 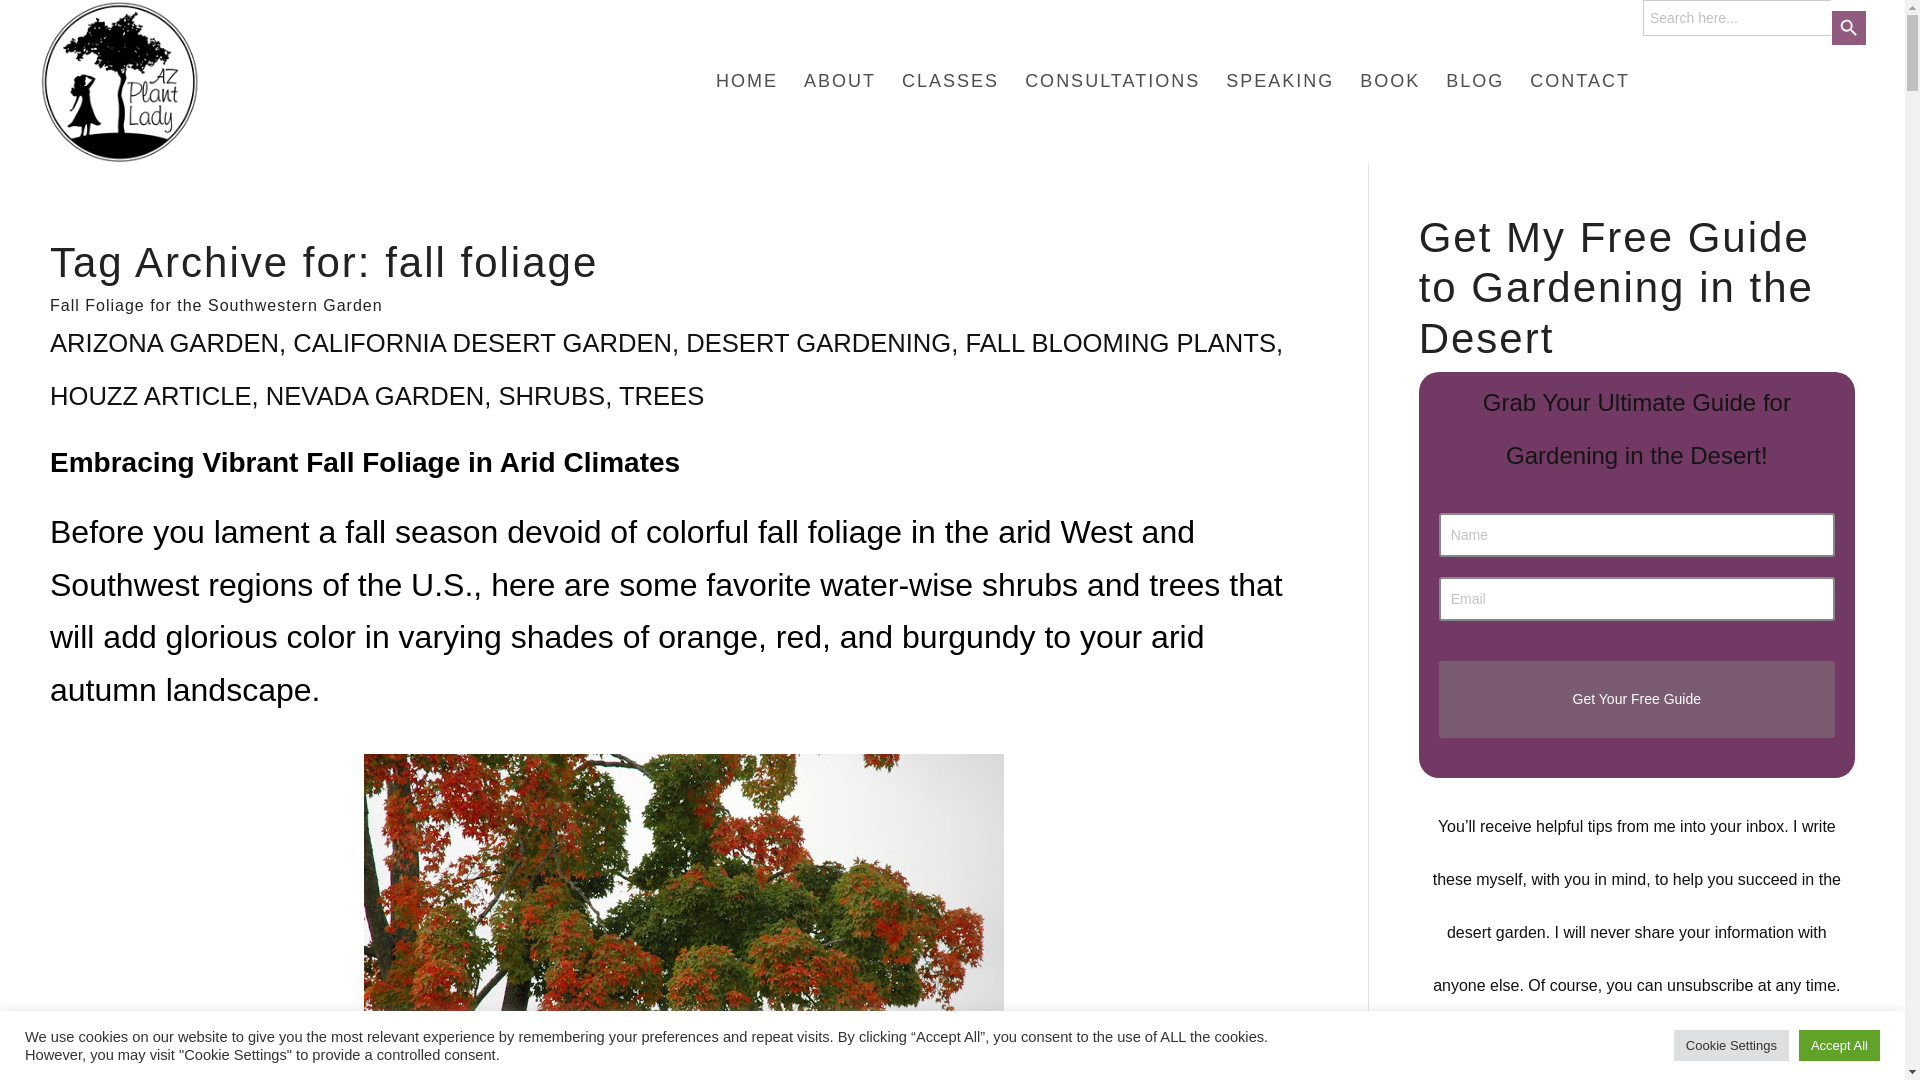 I want to click on Fall Foliage for the Southwestern Garden, so click(x=216, y=306).